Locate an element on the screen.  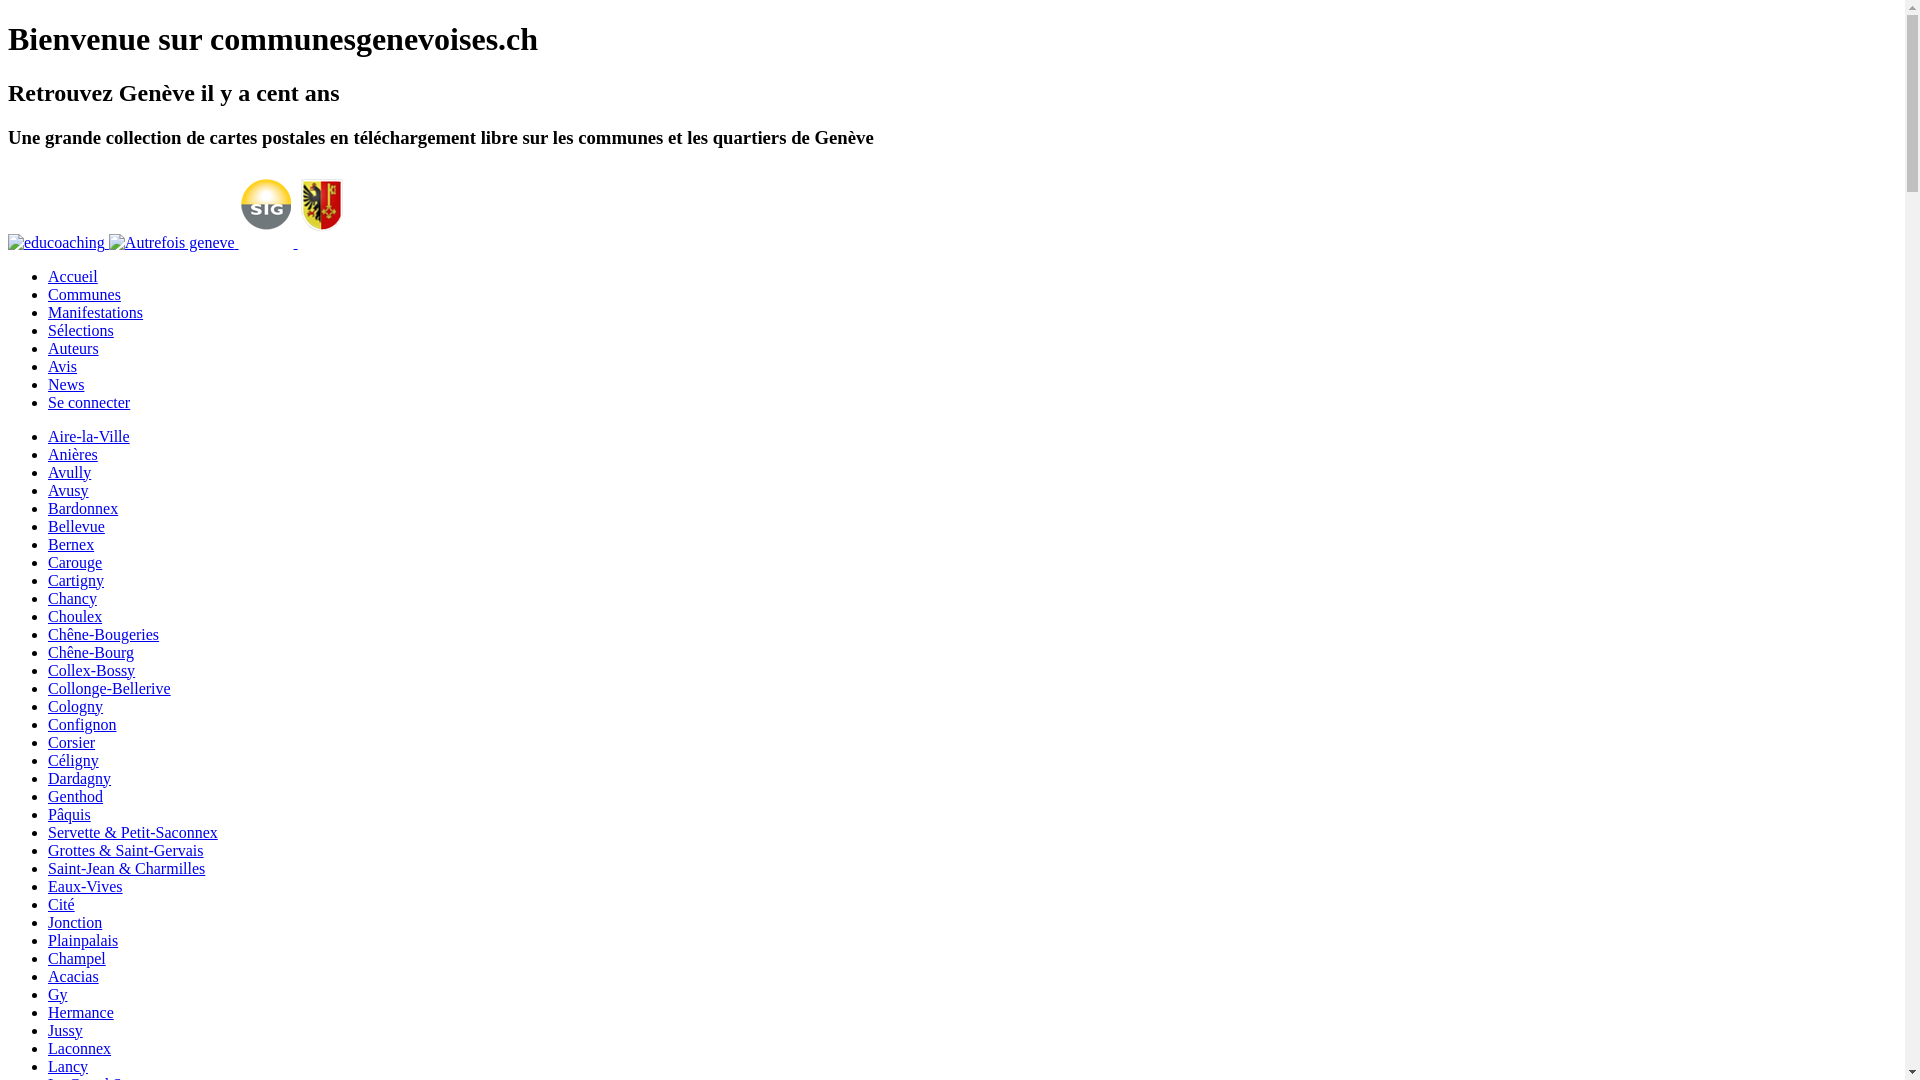
Laconnex is located at coordinates (80, 1048).